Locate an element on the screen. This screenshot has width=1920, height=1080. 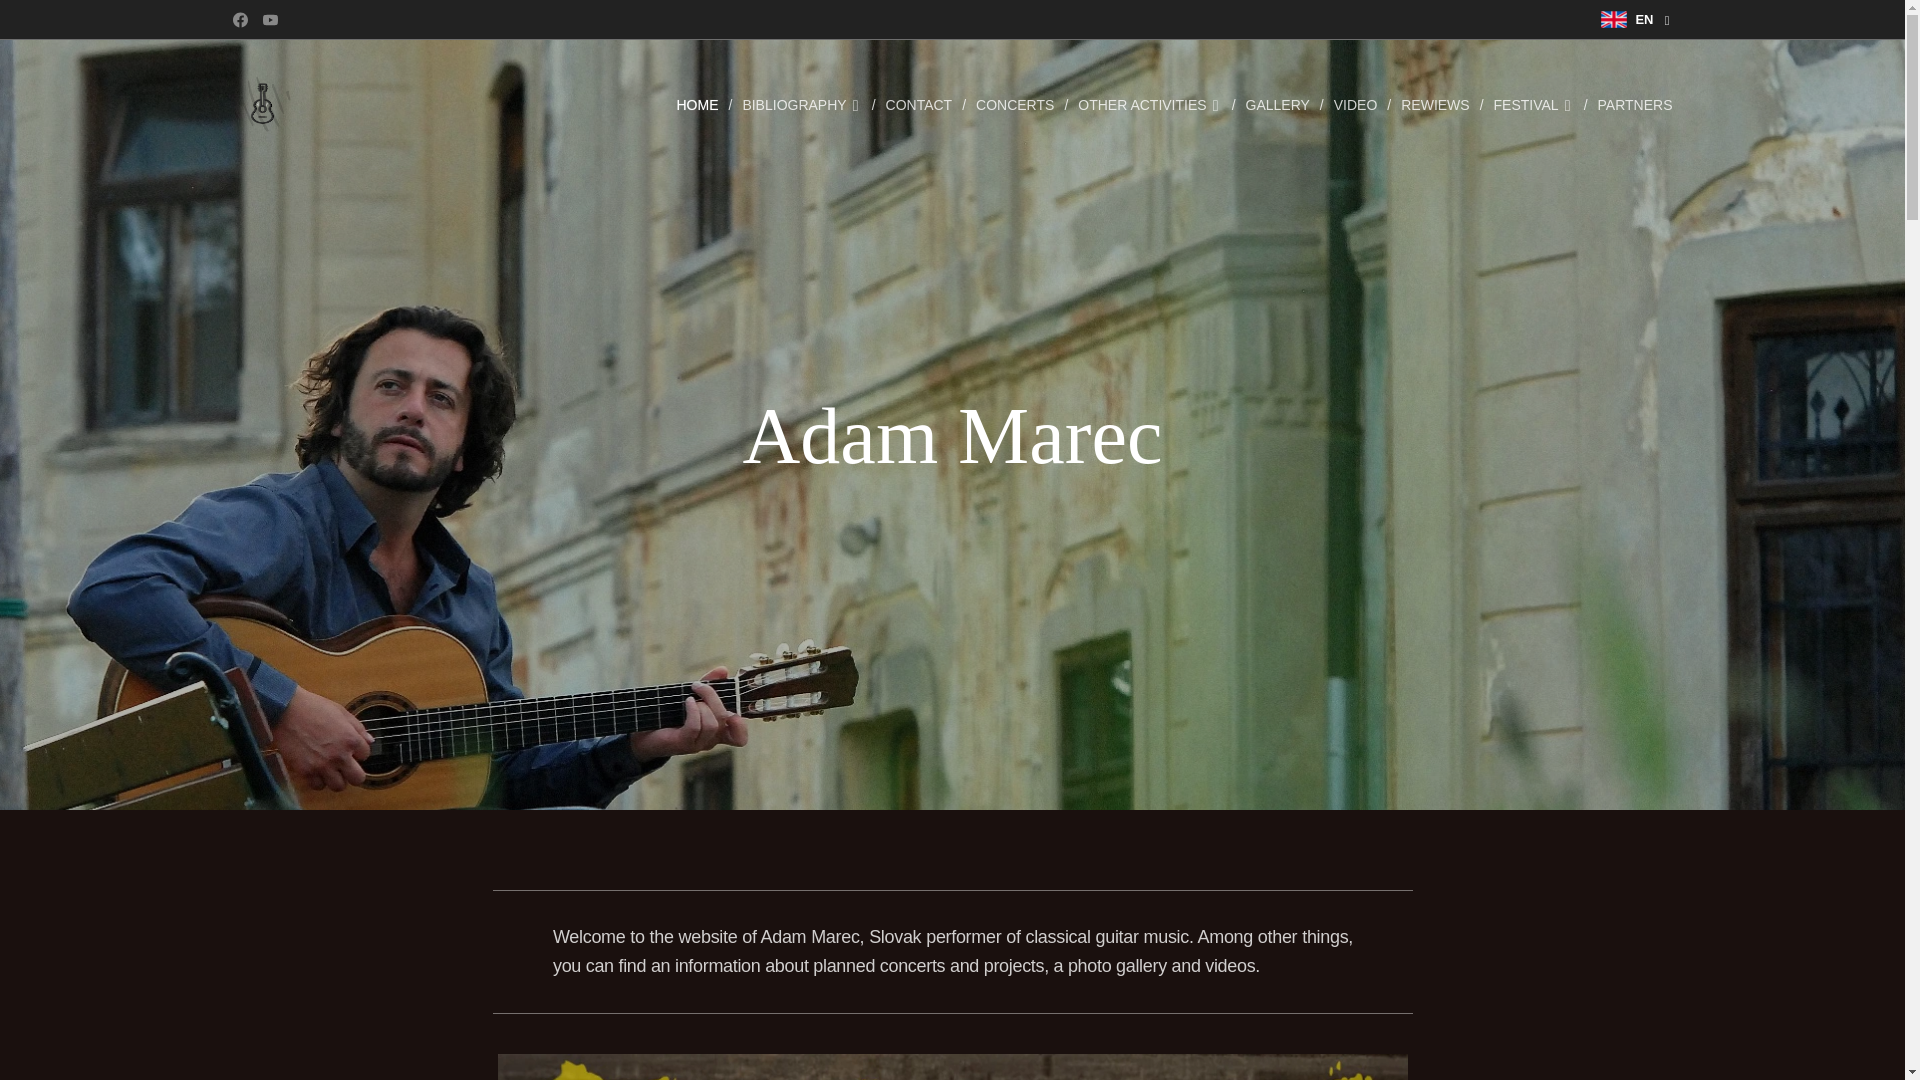
REWIEWS is located at coordinates (1436, 104).